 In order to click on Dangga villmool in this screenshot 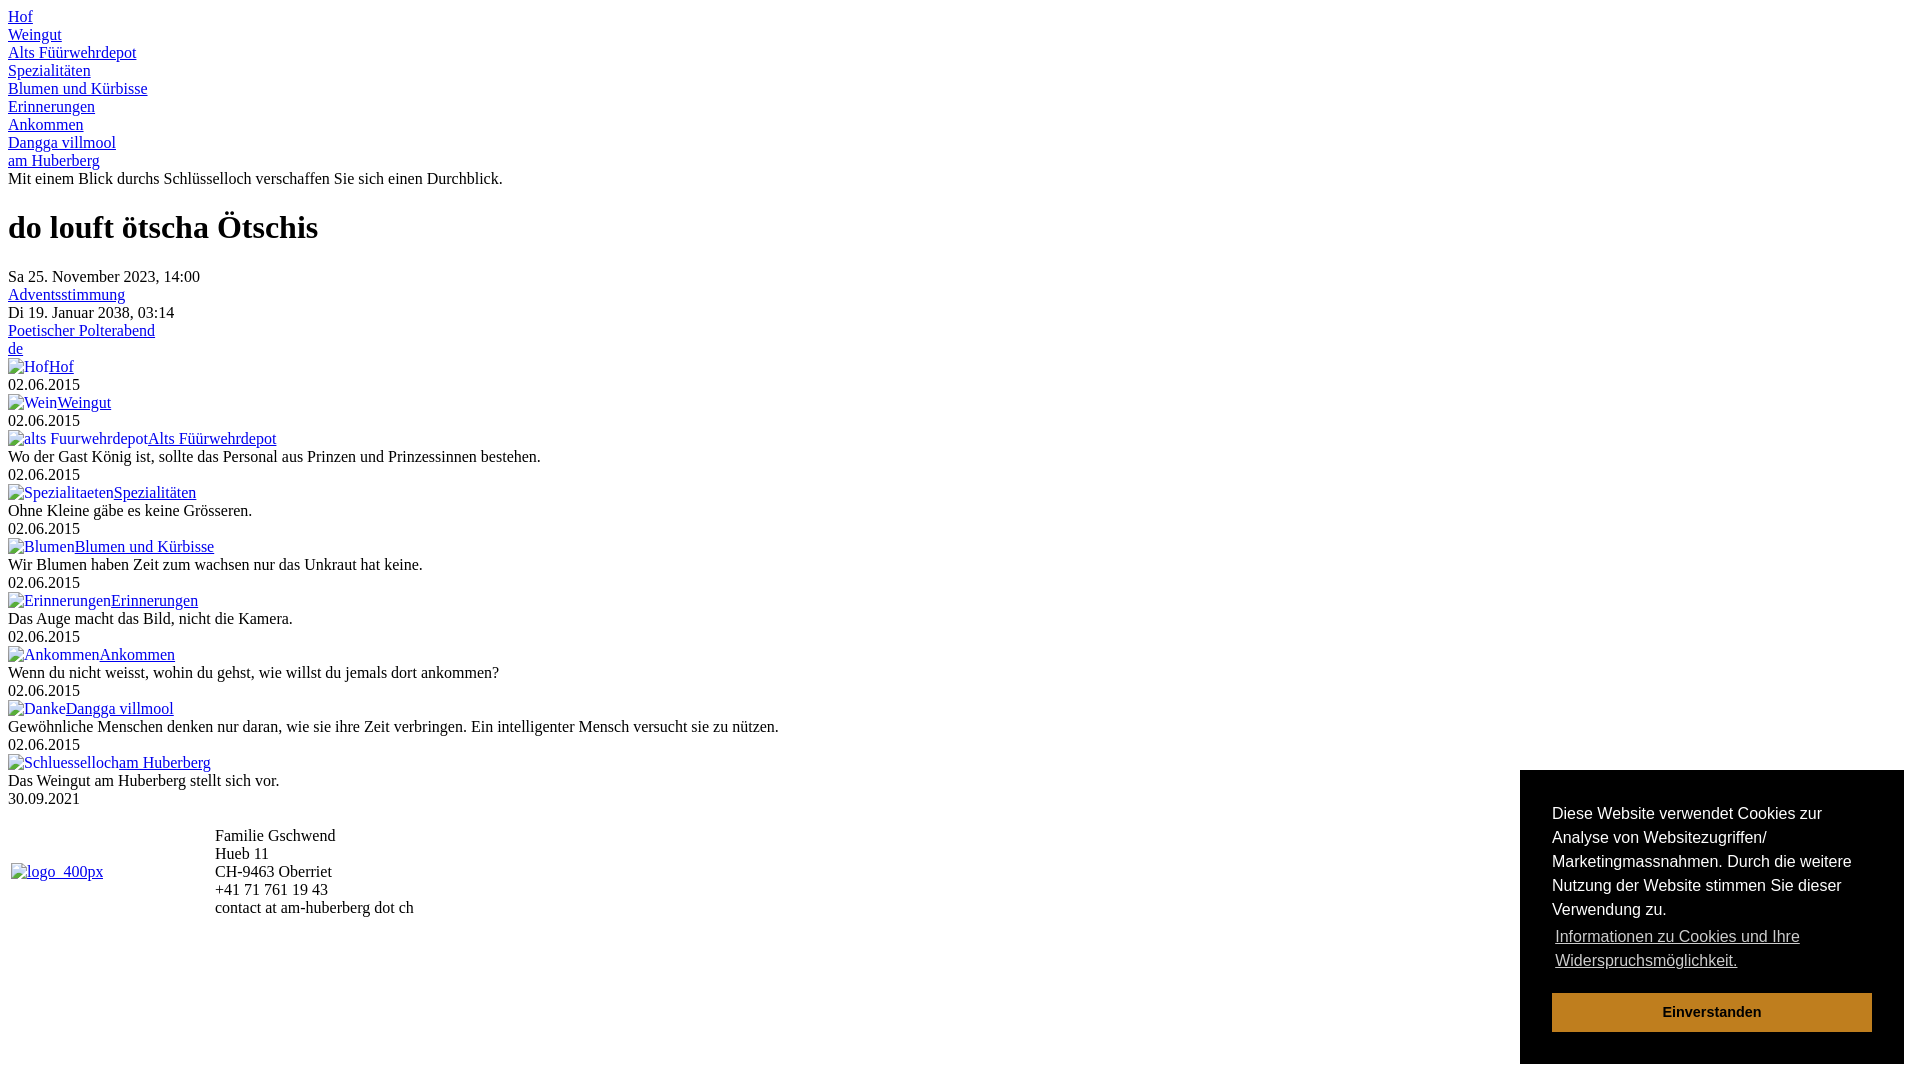, I will do `click(62, 142)`.